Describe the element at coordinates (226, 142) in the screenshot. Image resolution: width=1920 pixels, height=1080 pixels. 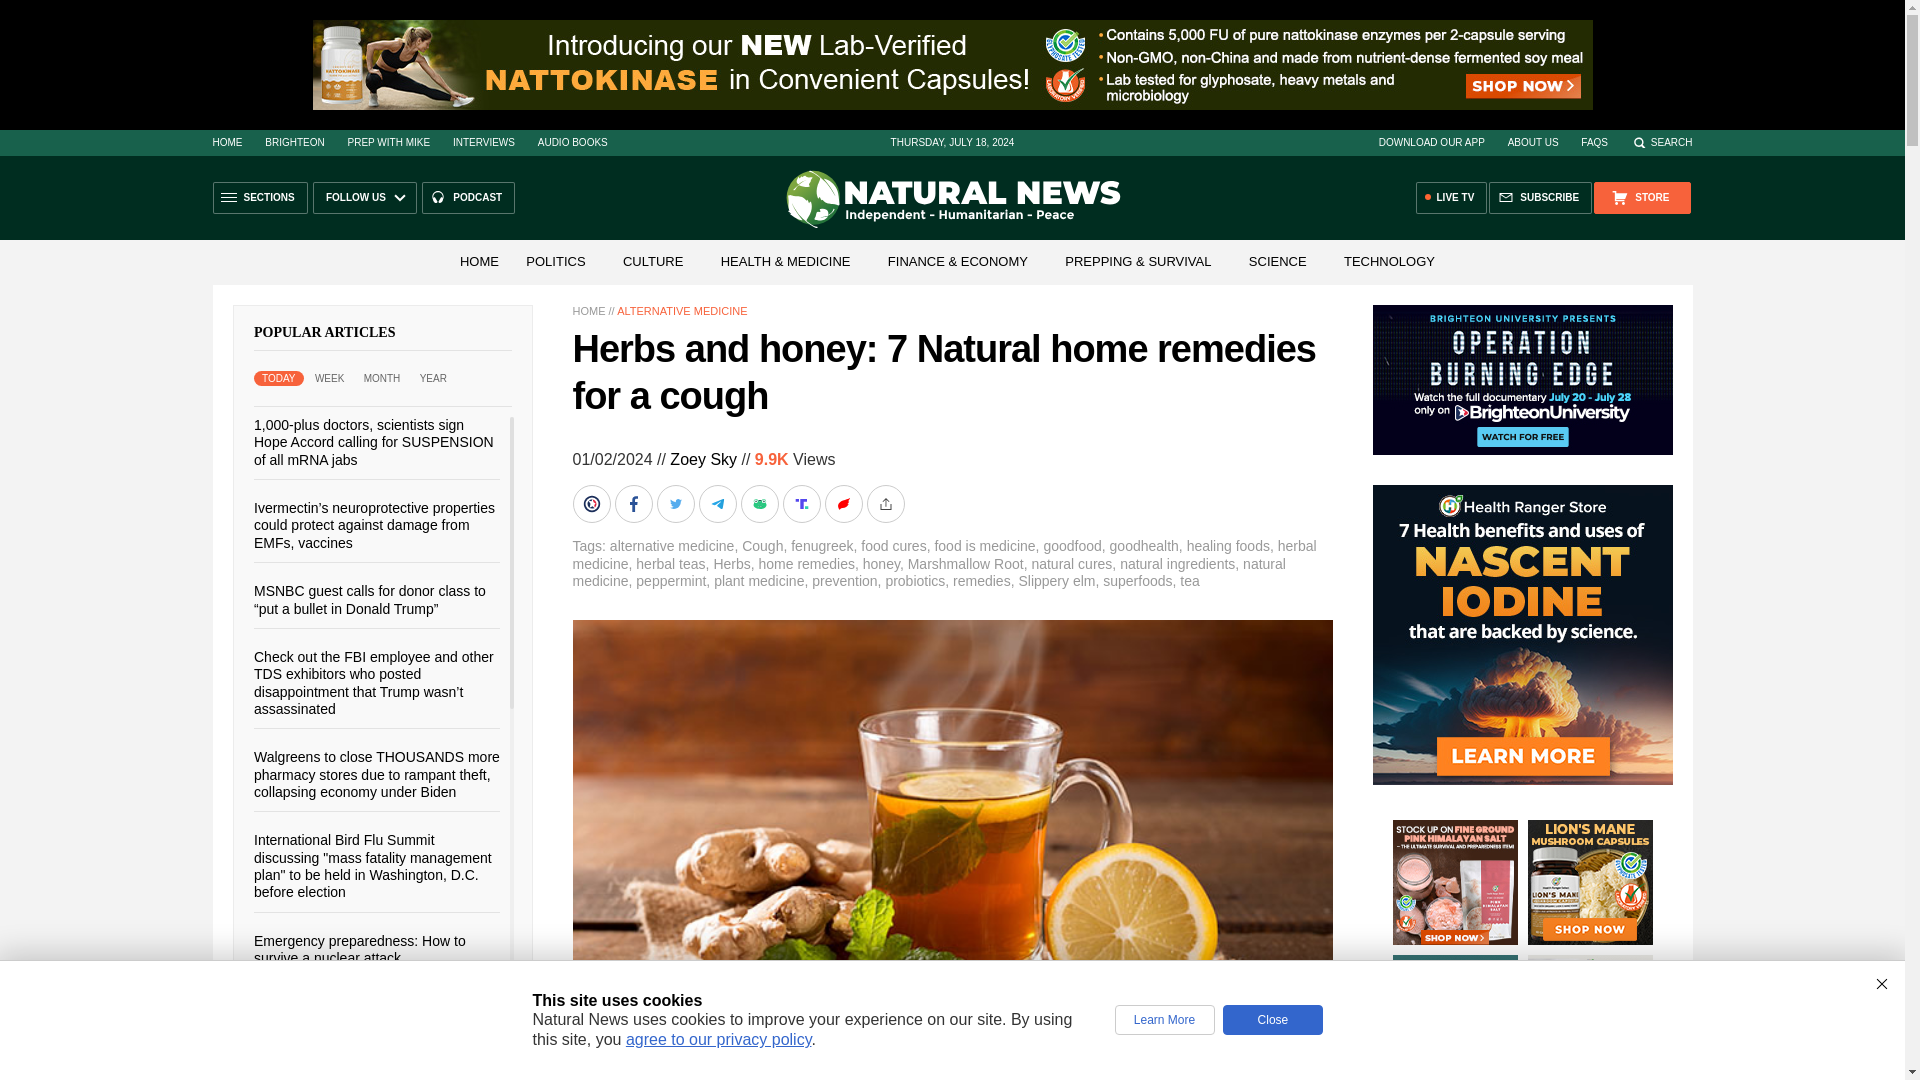
I see `HOME` at that location.